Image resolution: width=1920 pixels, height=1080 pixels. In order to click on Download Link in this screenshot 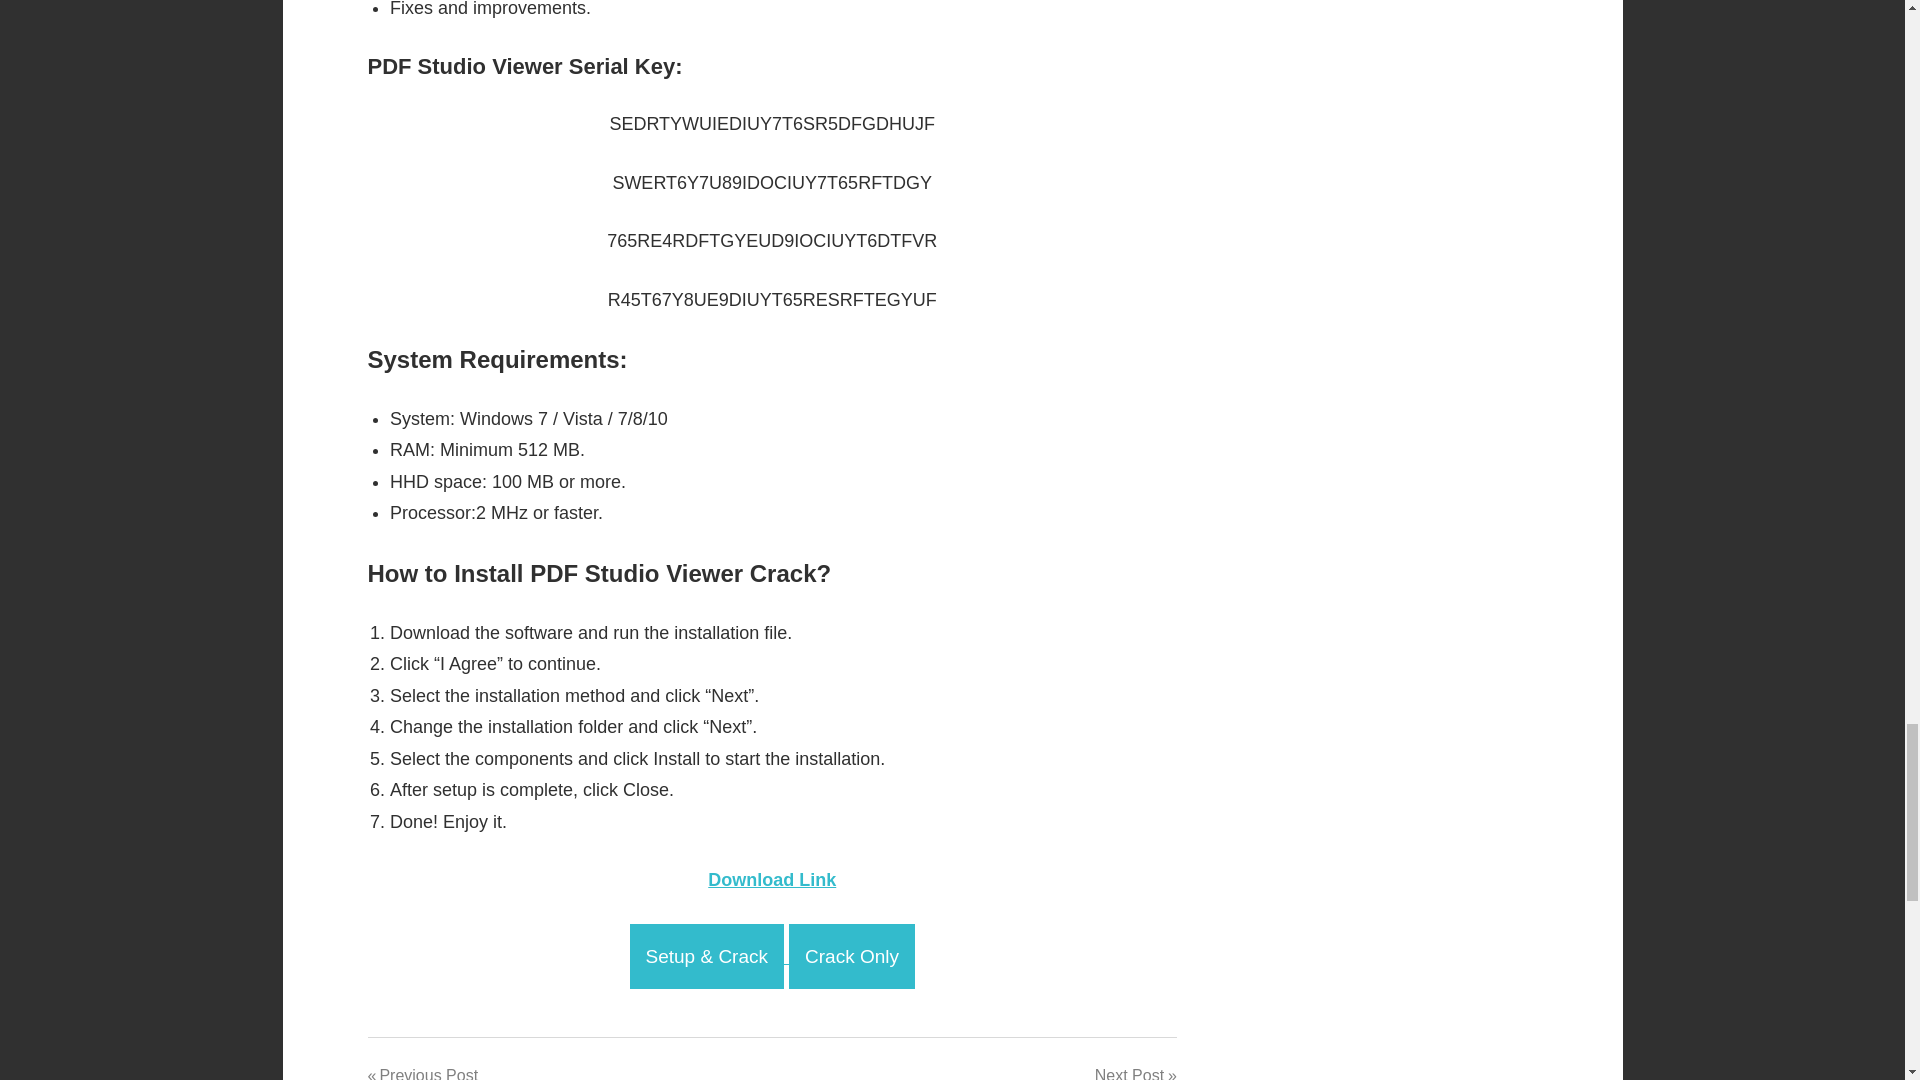, I will do `click(772, 880)`.